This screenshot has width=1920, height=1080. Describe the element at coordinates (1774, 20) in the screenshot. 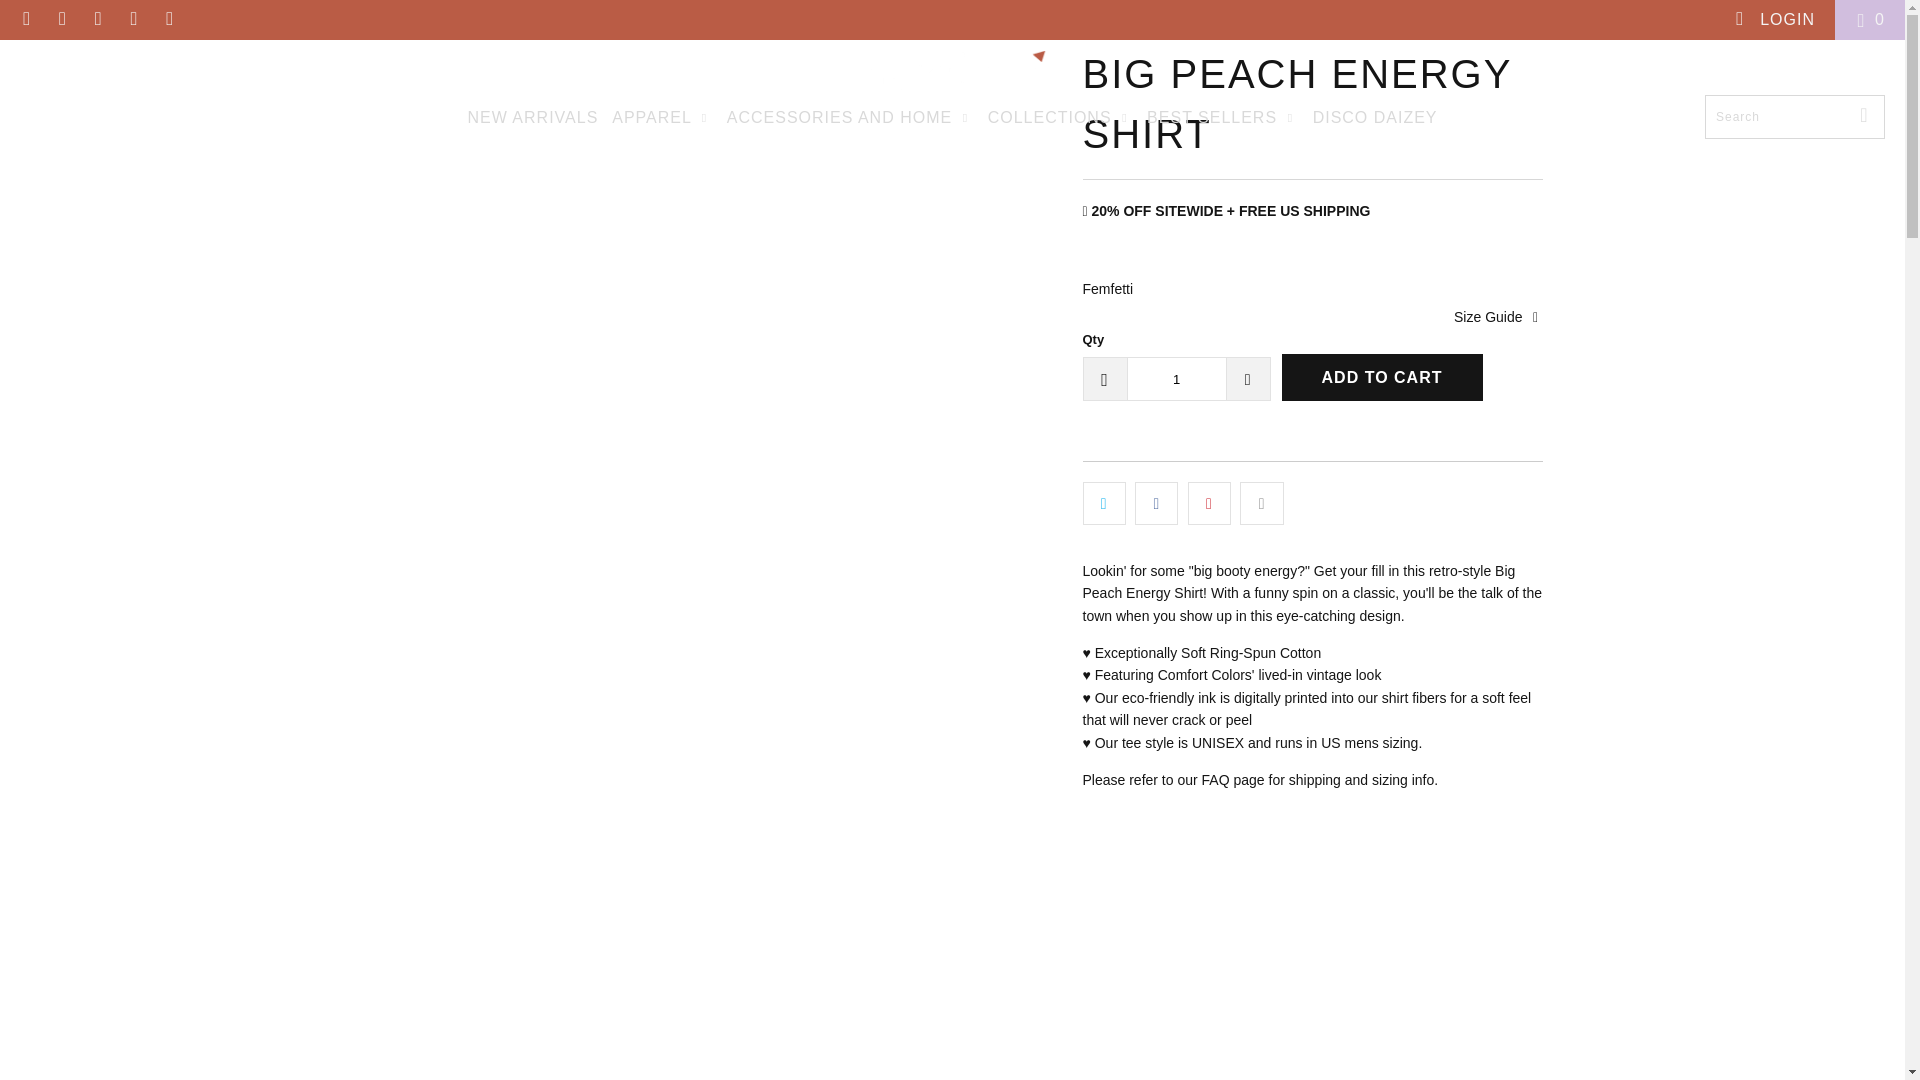

I see `My Account ` at that location.